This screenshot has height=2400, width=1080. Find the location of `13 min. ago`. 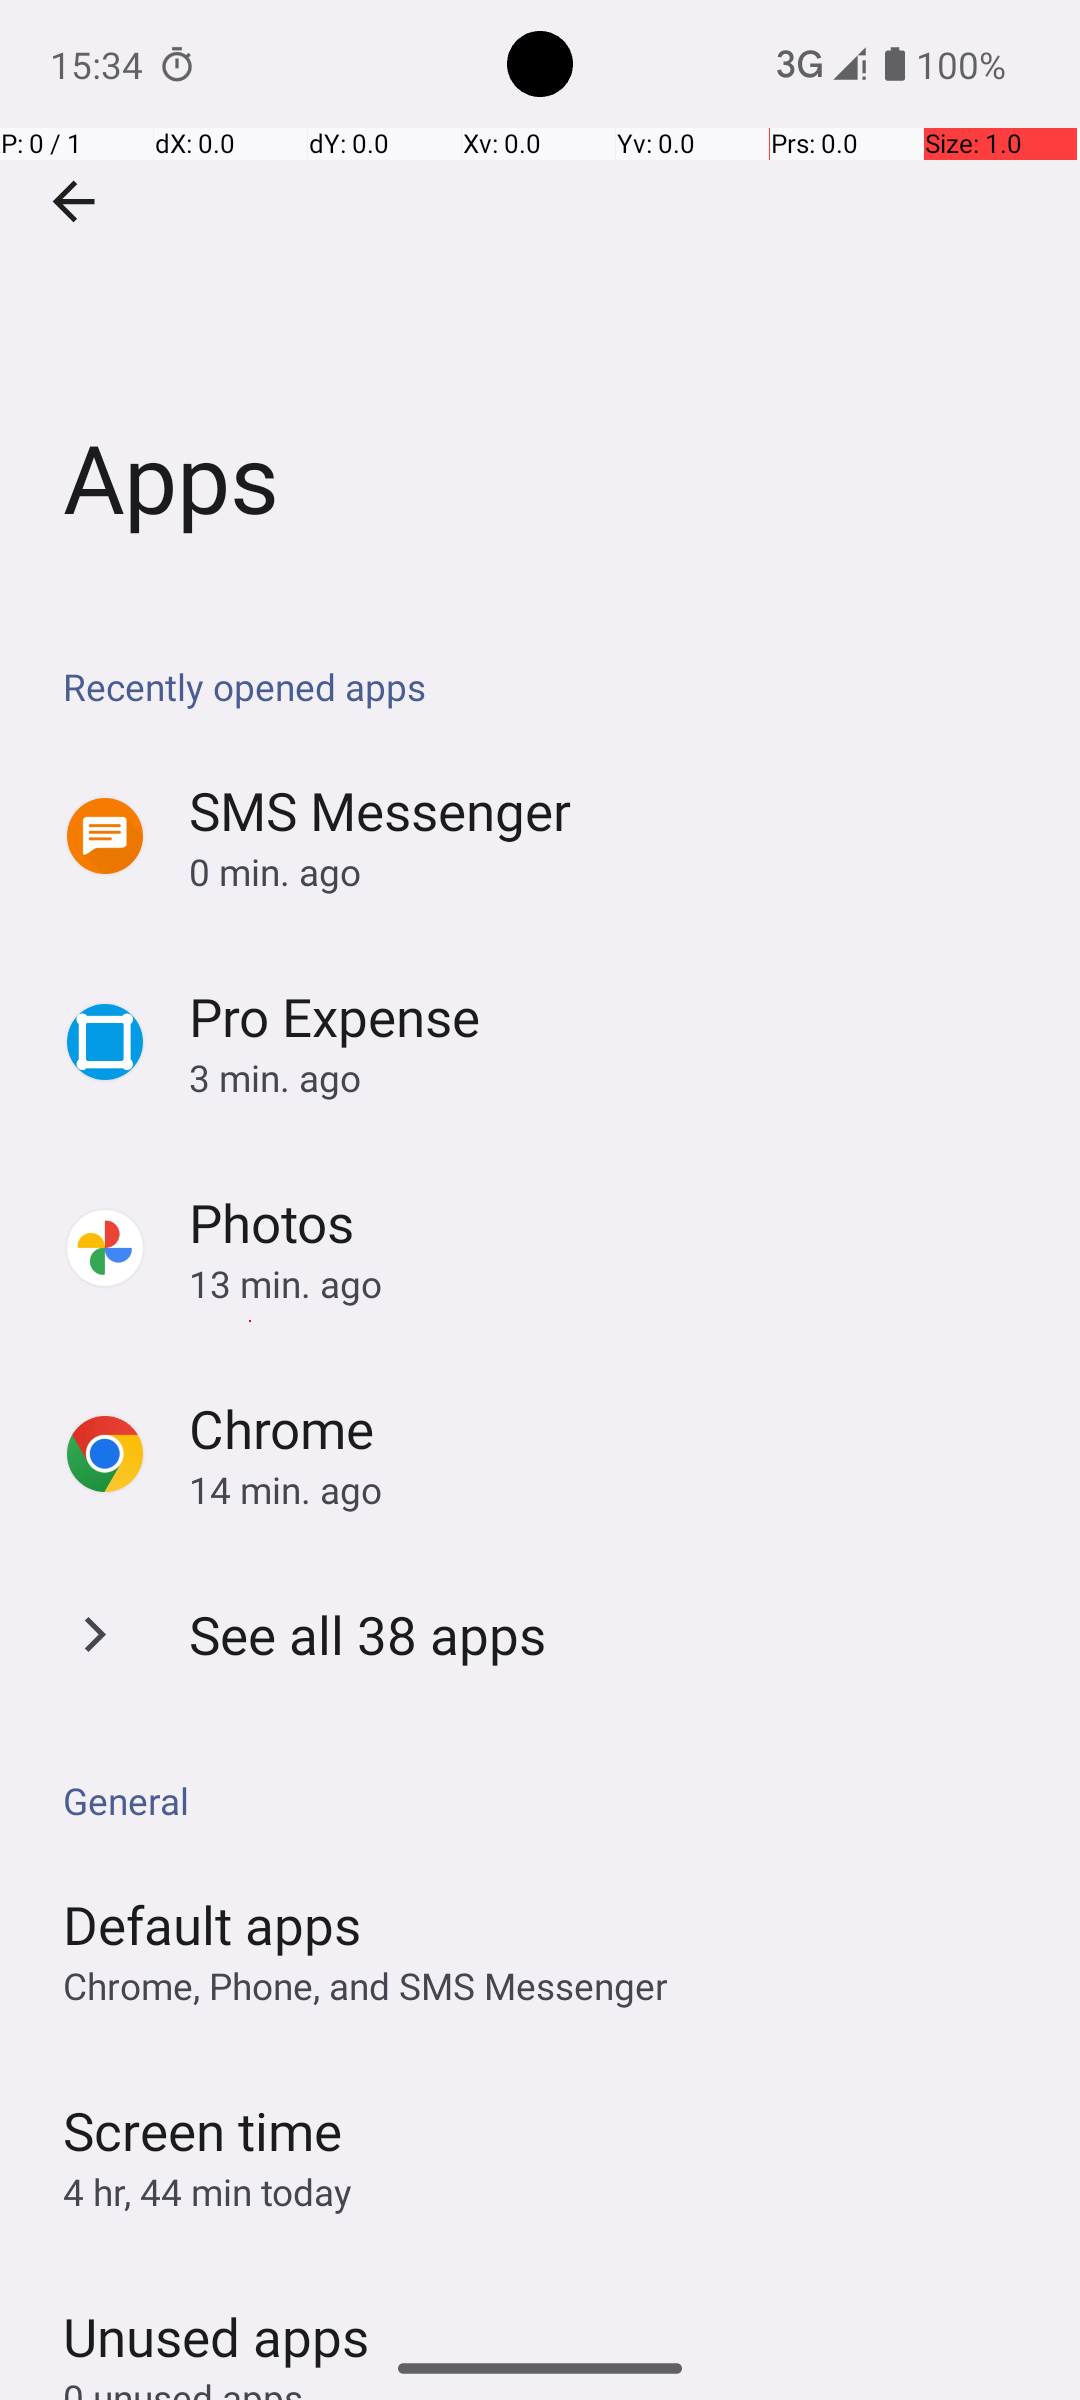

13 min. ago is located at coordinates (614, 1284).